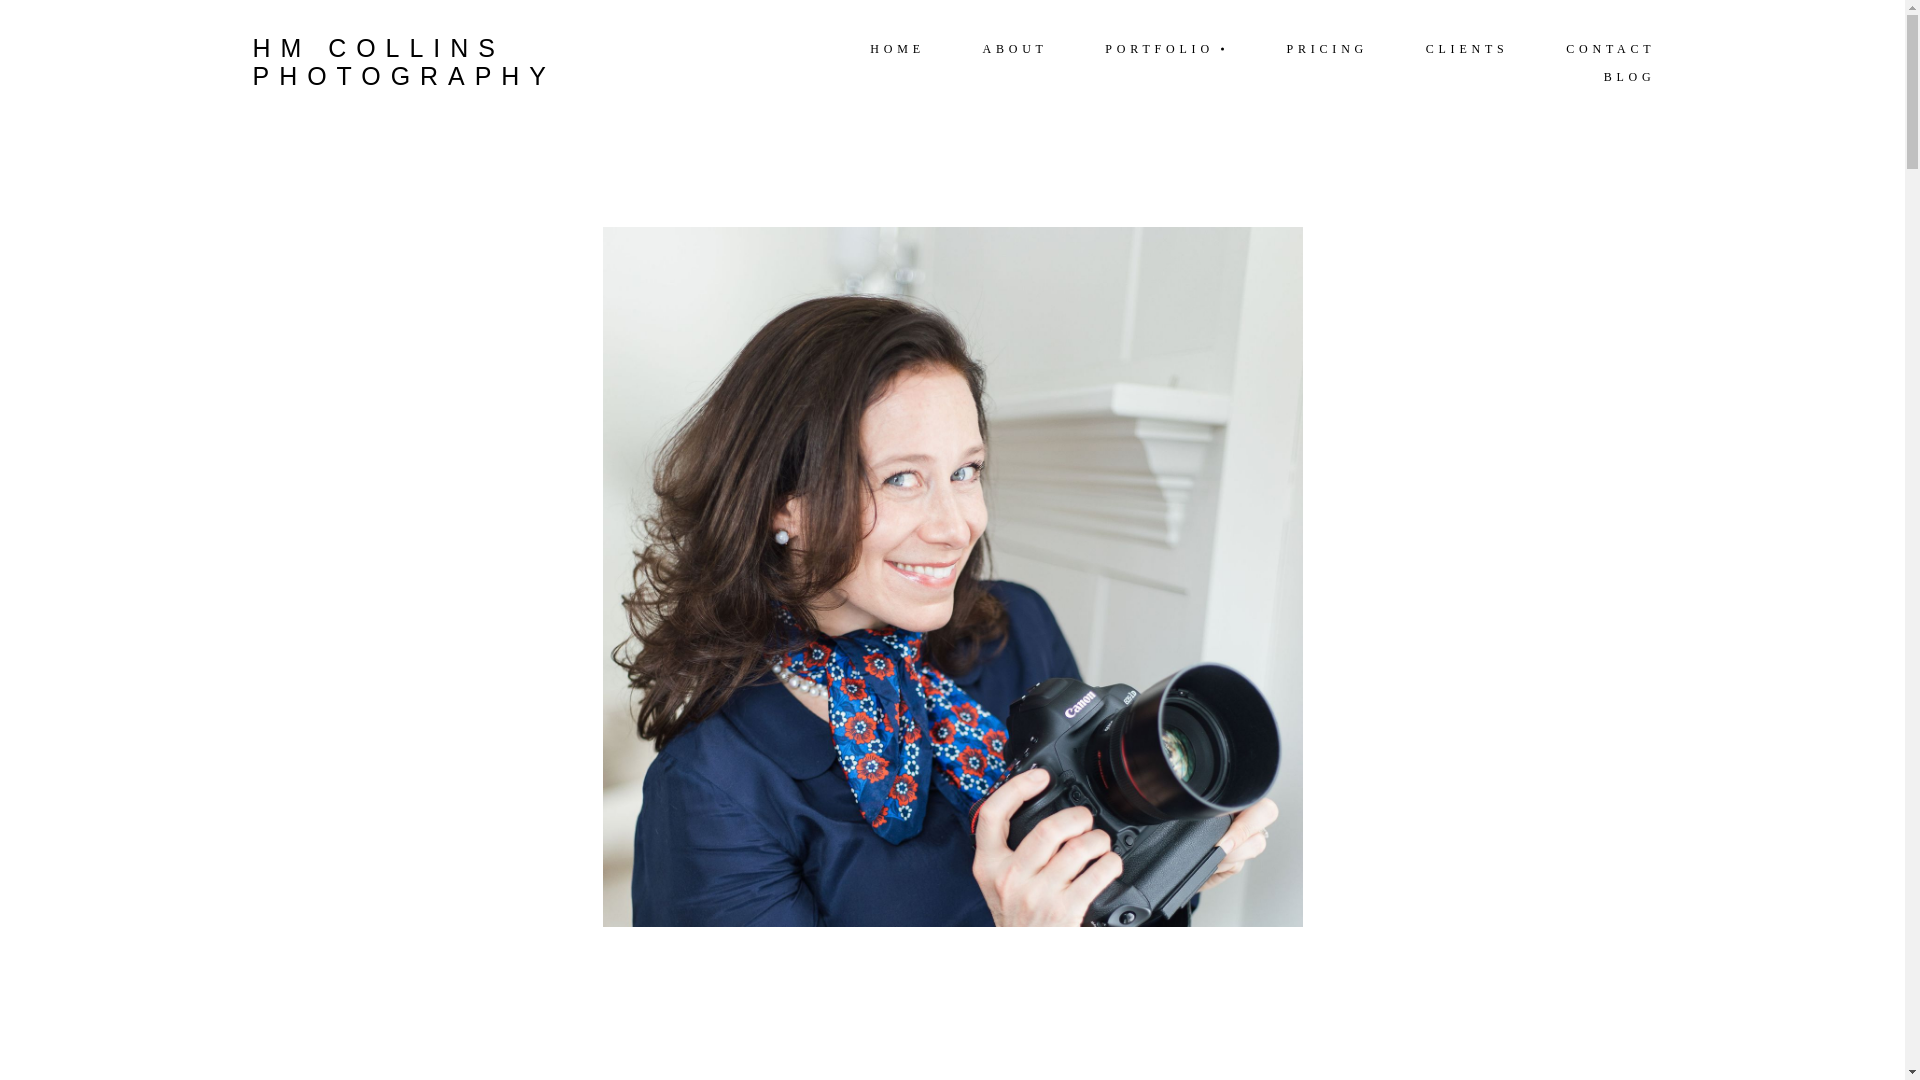  What do you see at coordinates (1610, 48) in the screenshot?
I see `CONTACT` at bounding box center [1610, 48].